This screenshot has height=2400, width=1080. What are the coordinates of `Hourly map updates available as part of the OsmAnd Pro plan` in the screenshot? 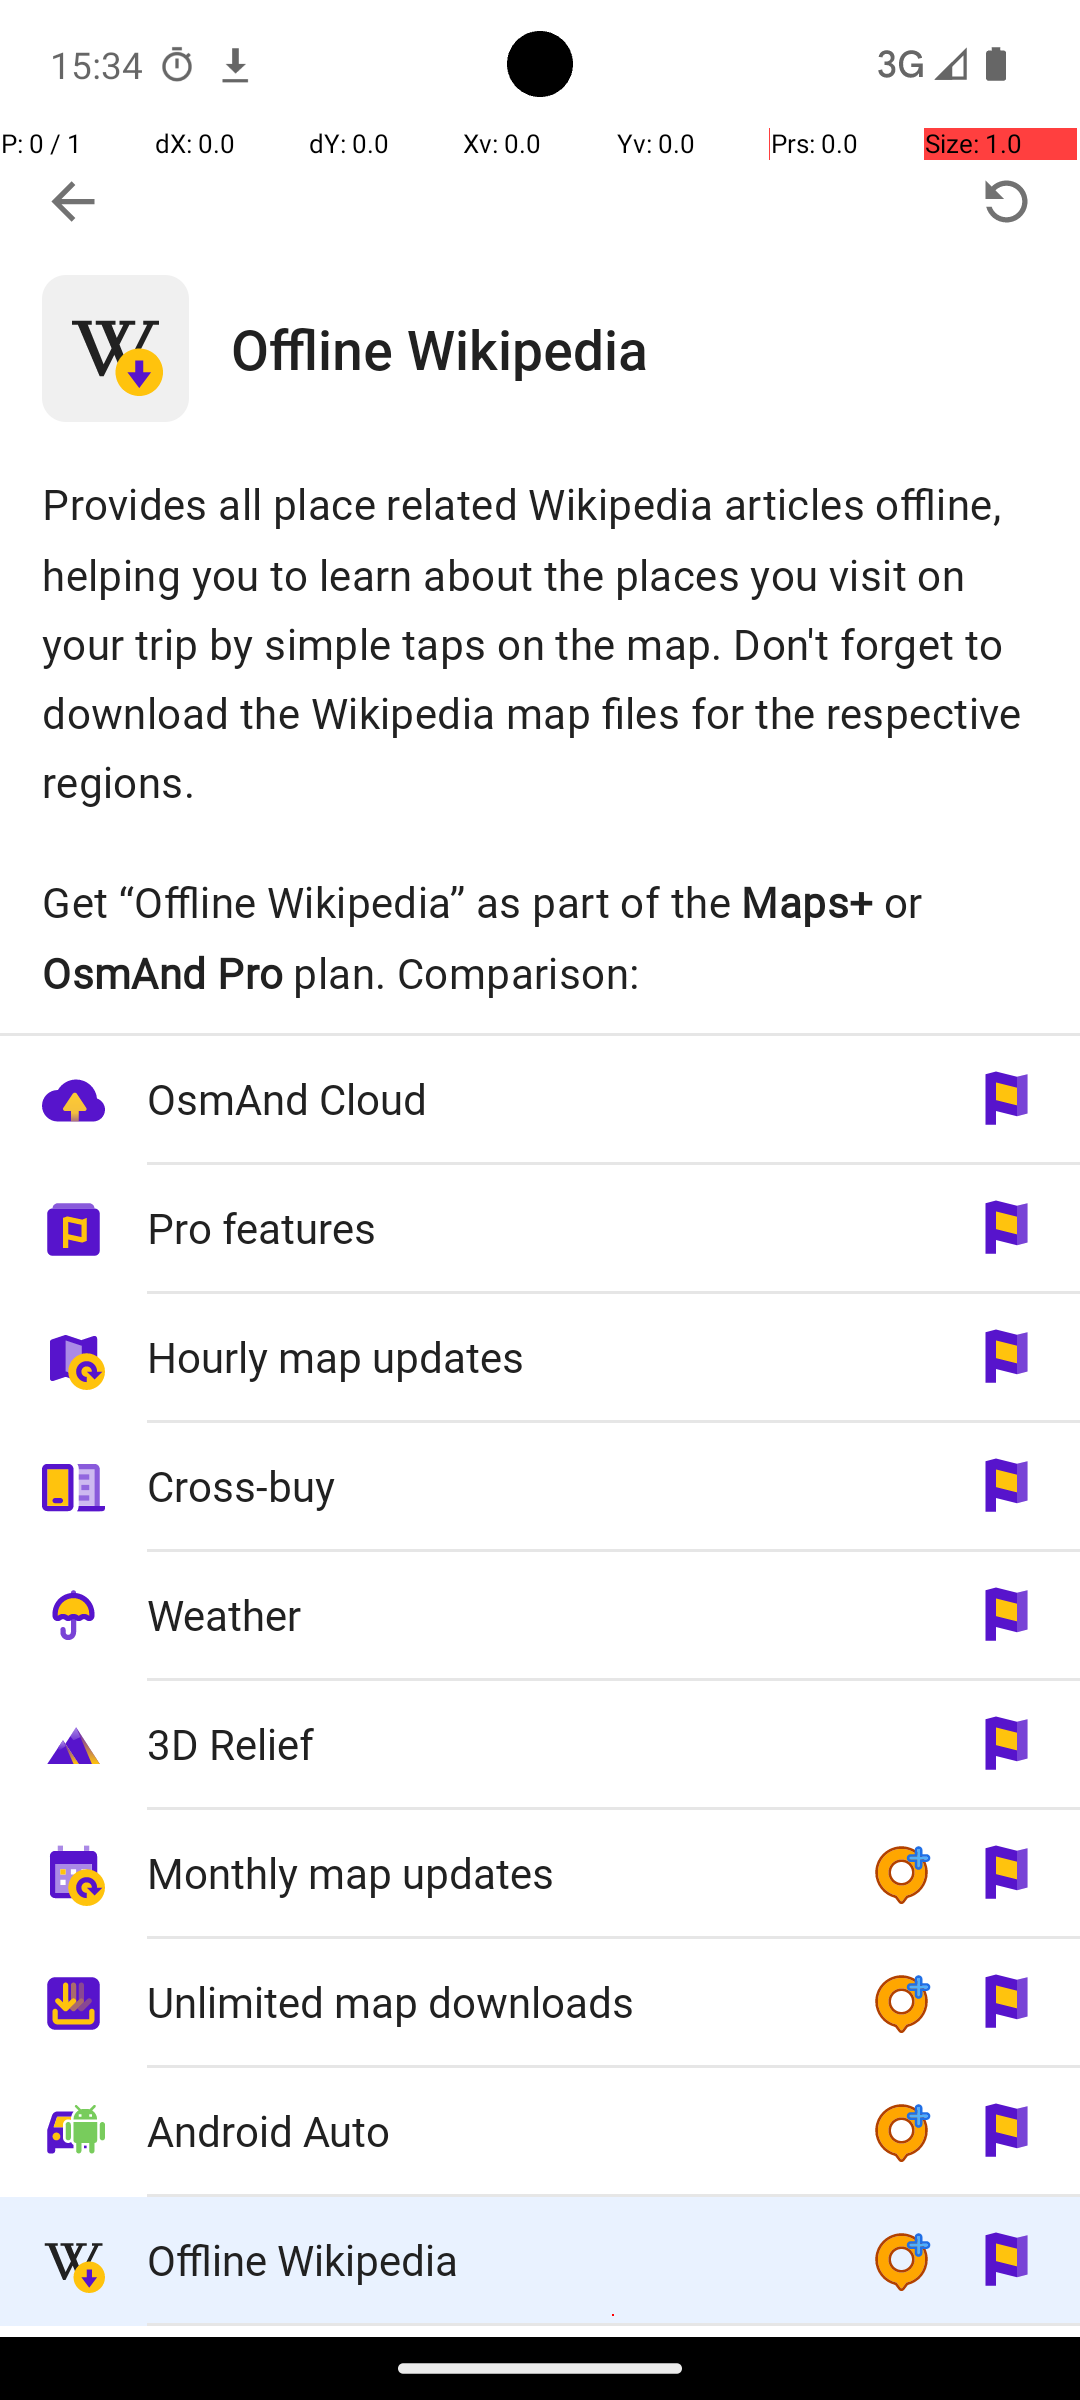 It's located at (540, 1358).